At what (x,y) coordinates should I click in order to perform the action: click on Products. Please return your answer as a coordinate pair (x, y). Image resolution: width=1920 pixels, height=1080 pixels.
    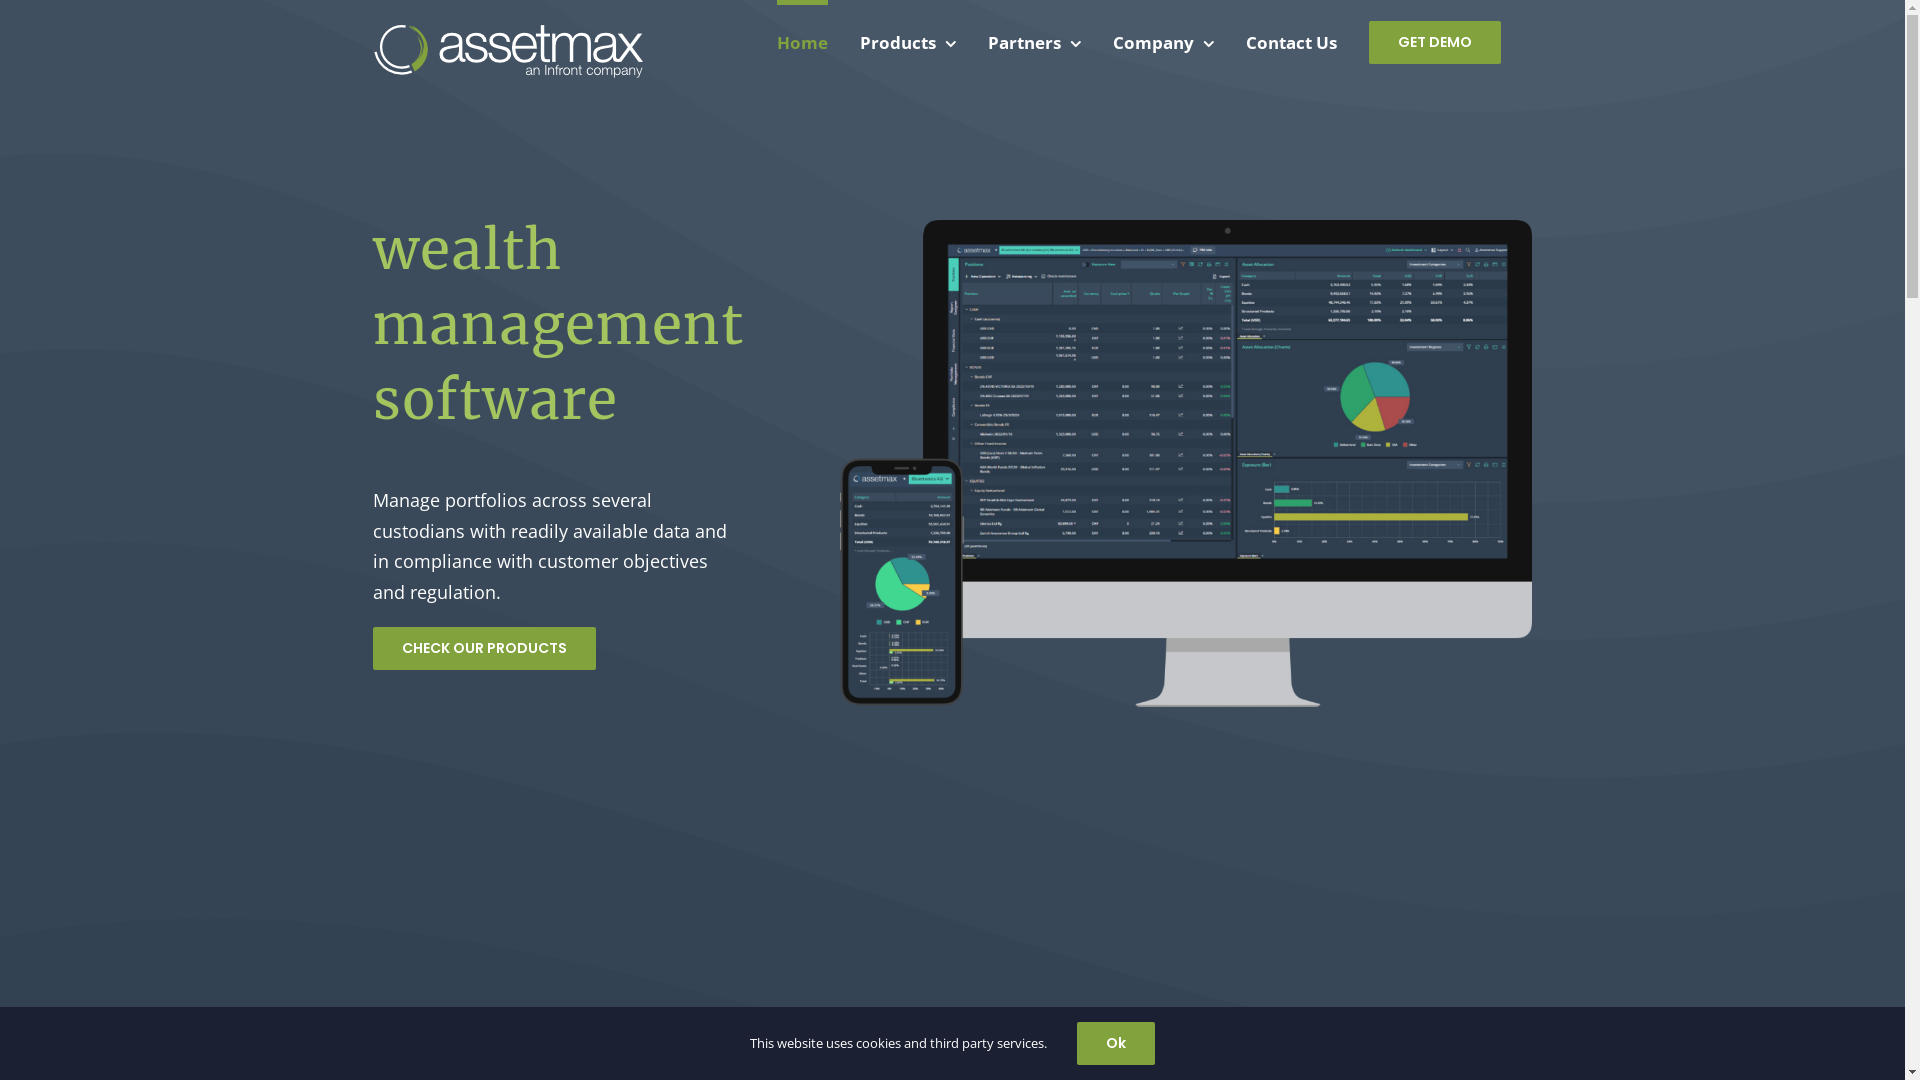
    Looking at the image, I should click on (908, 40).